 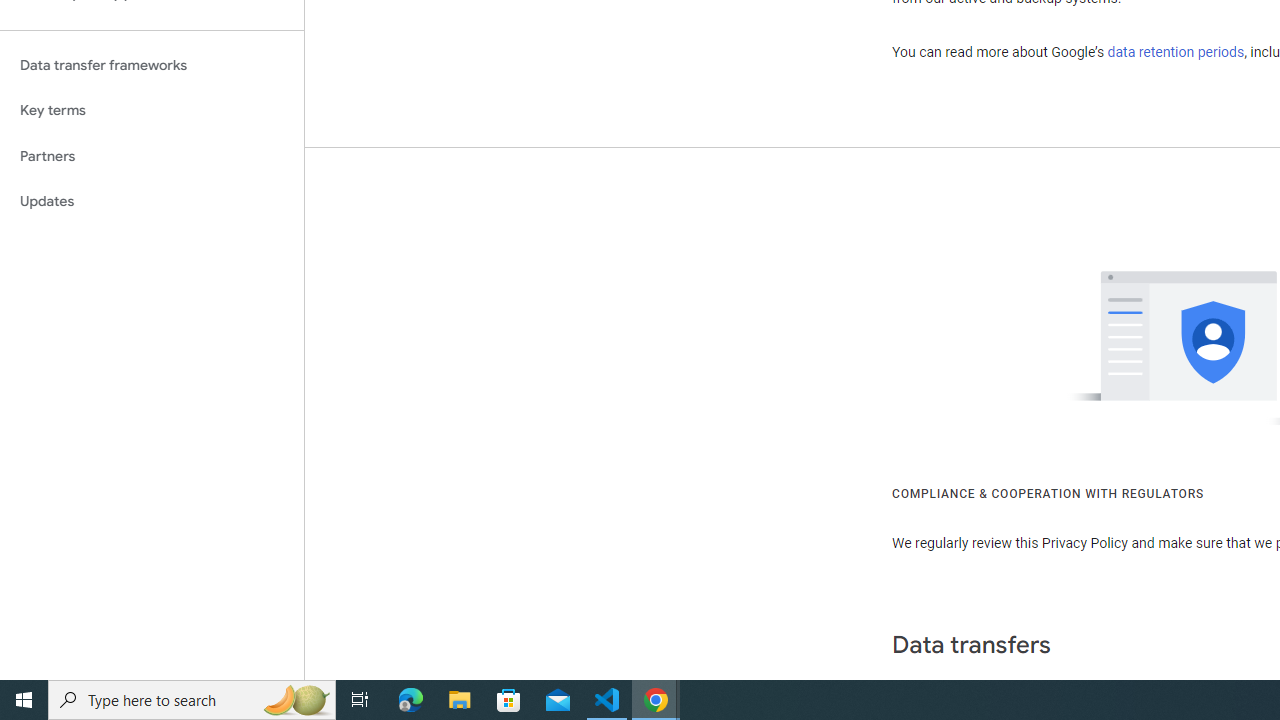 I want to click on Key terms, so click(x=152, y=110).